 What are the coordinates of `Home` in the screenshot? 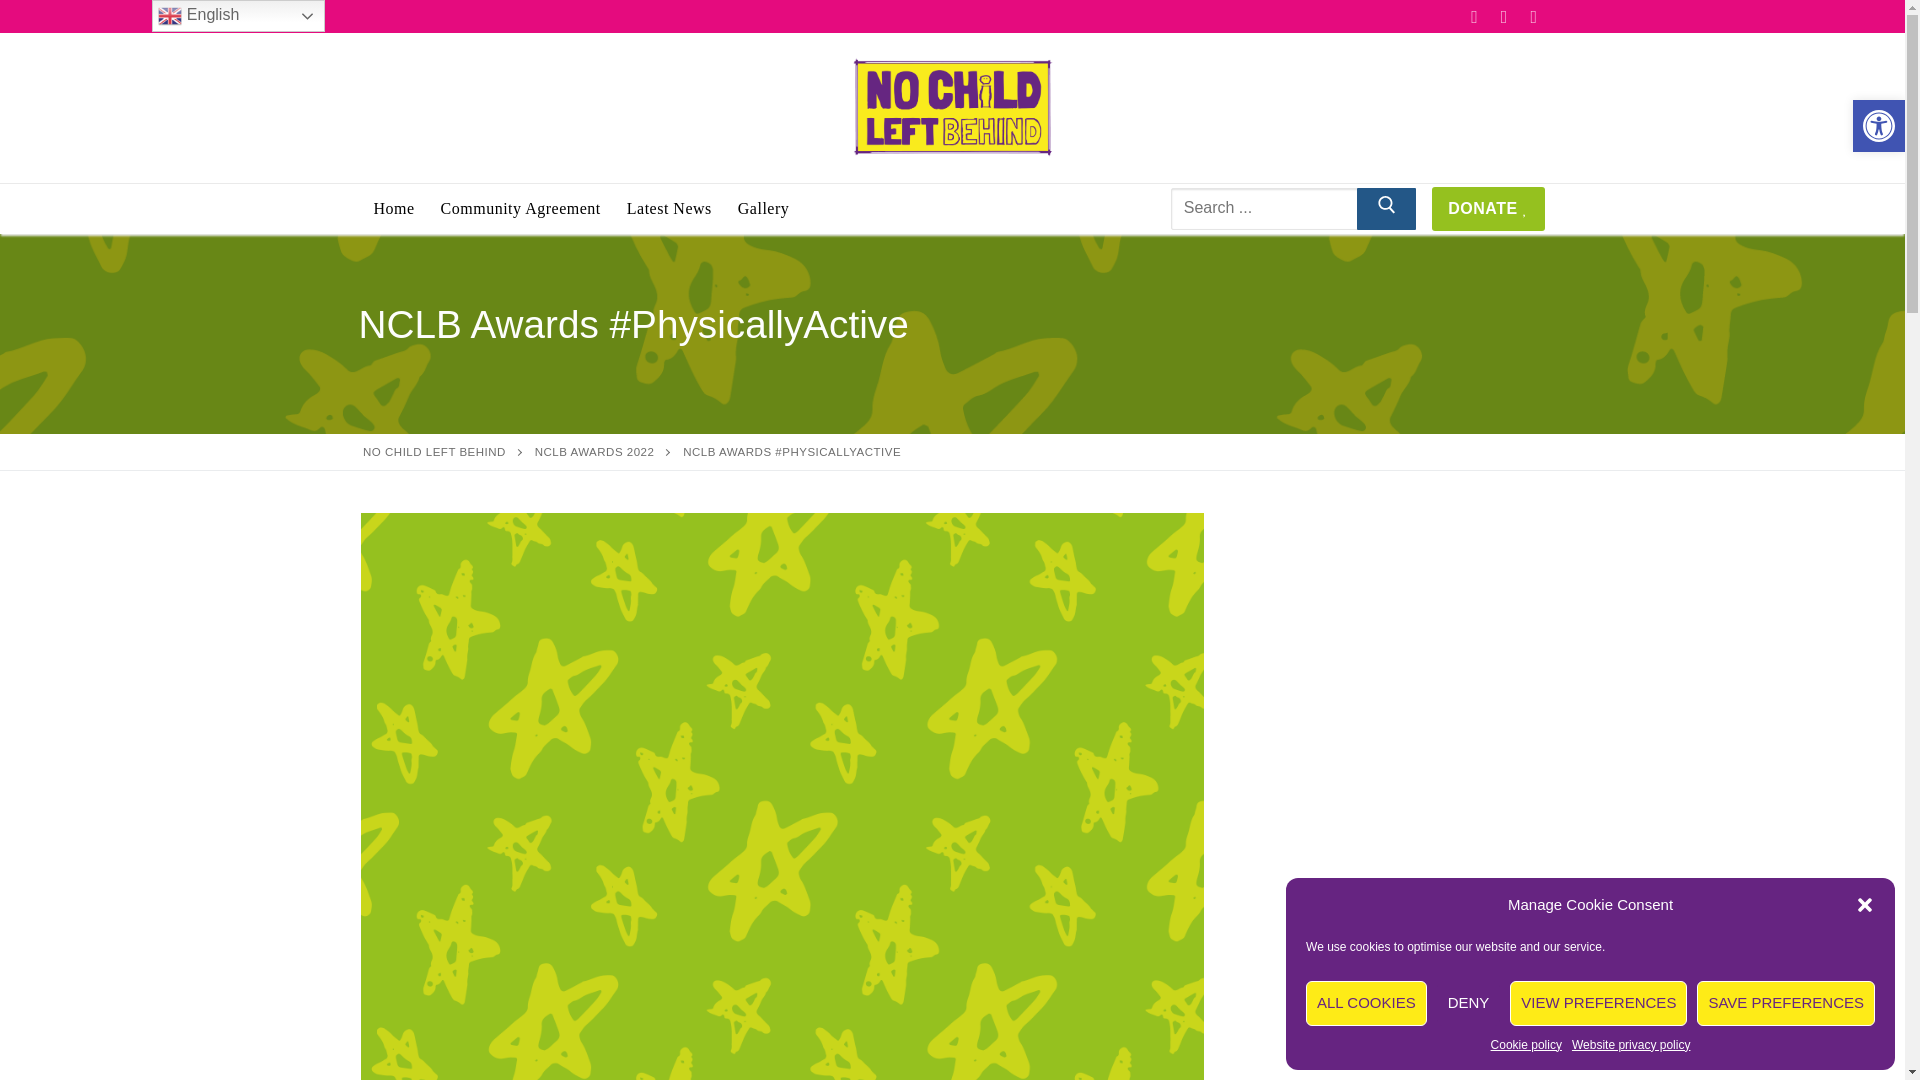 It's located at (393, 208).